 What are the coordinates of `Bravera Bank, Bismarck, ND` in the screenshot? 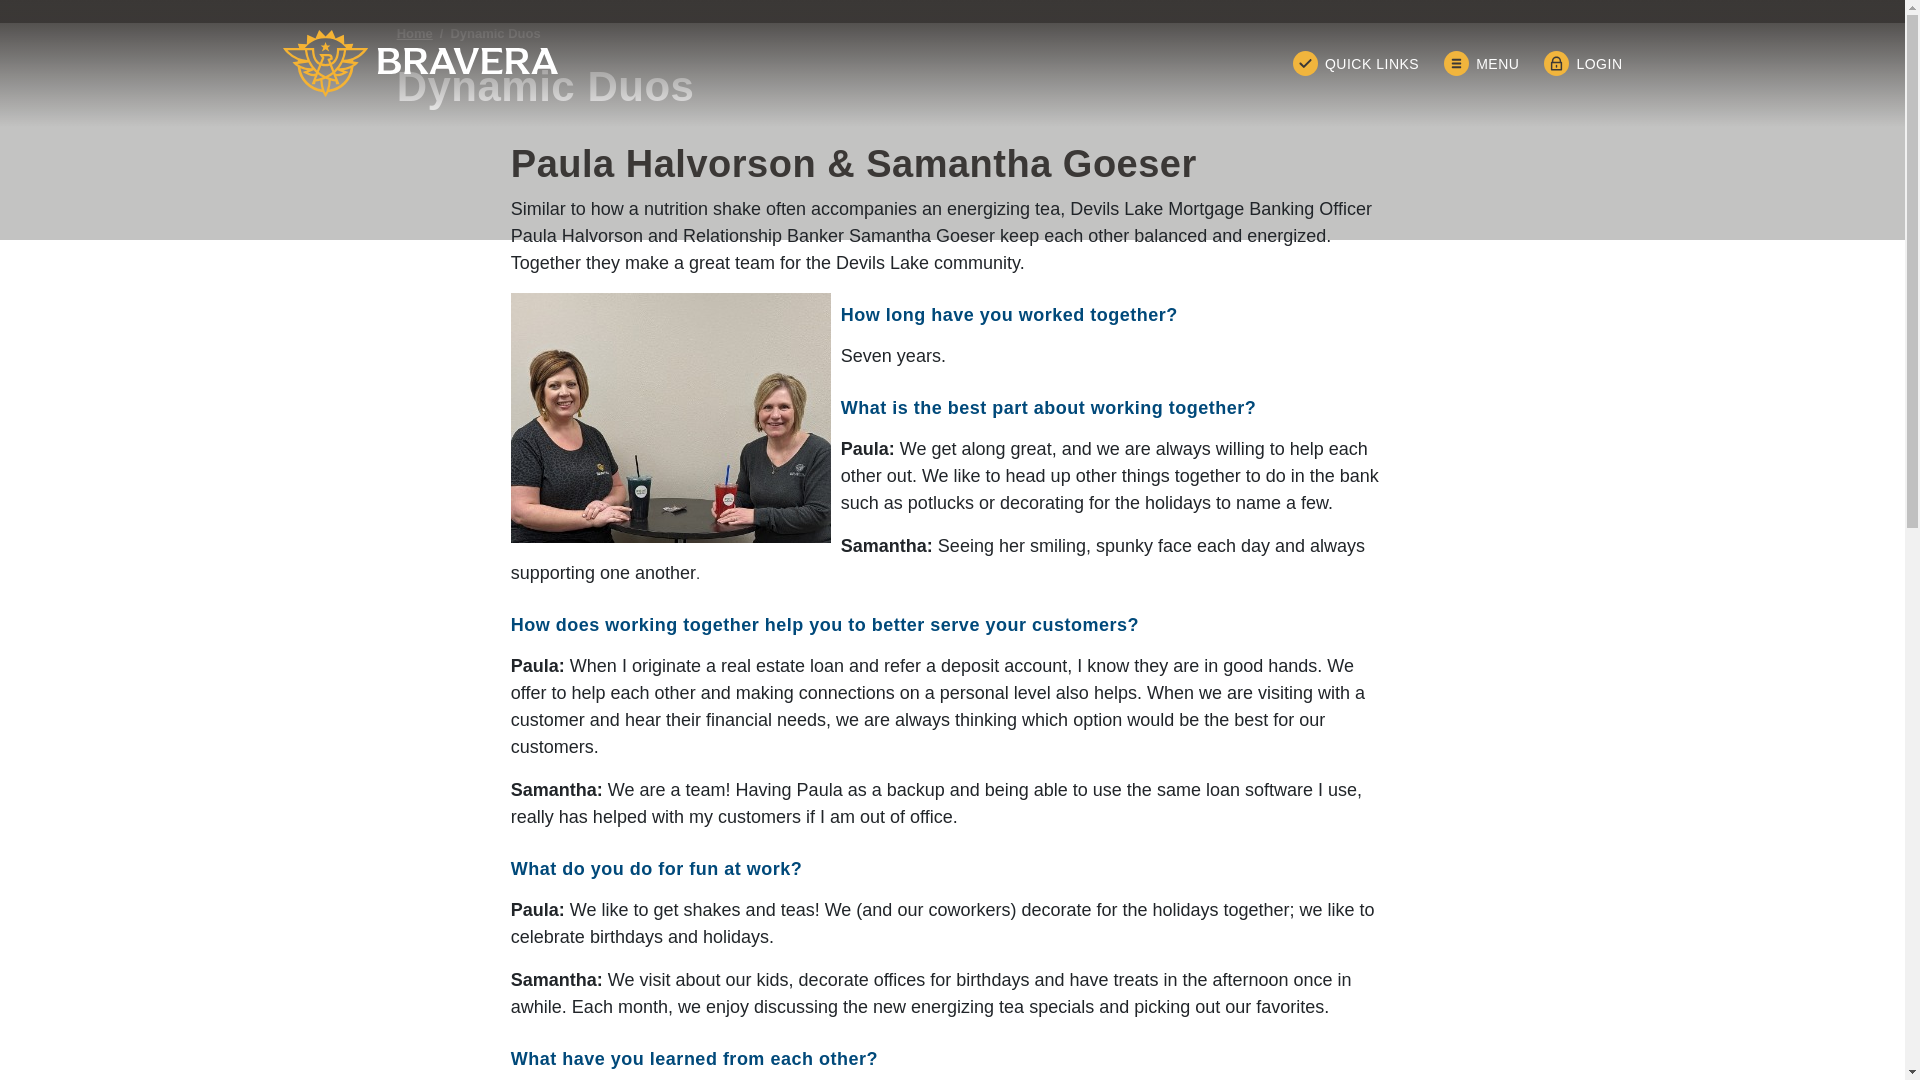 It's located at (419, 64).